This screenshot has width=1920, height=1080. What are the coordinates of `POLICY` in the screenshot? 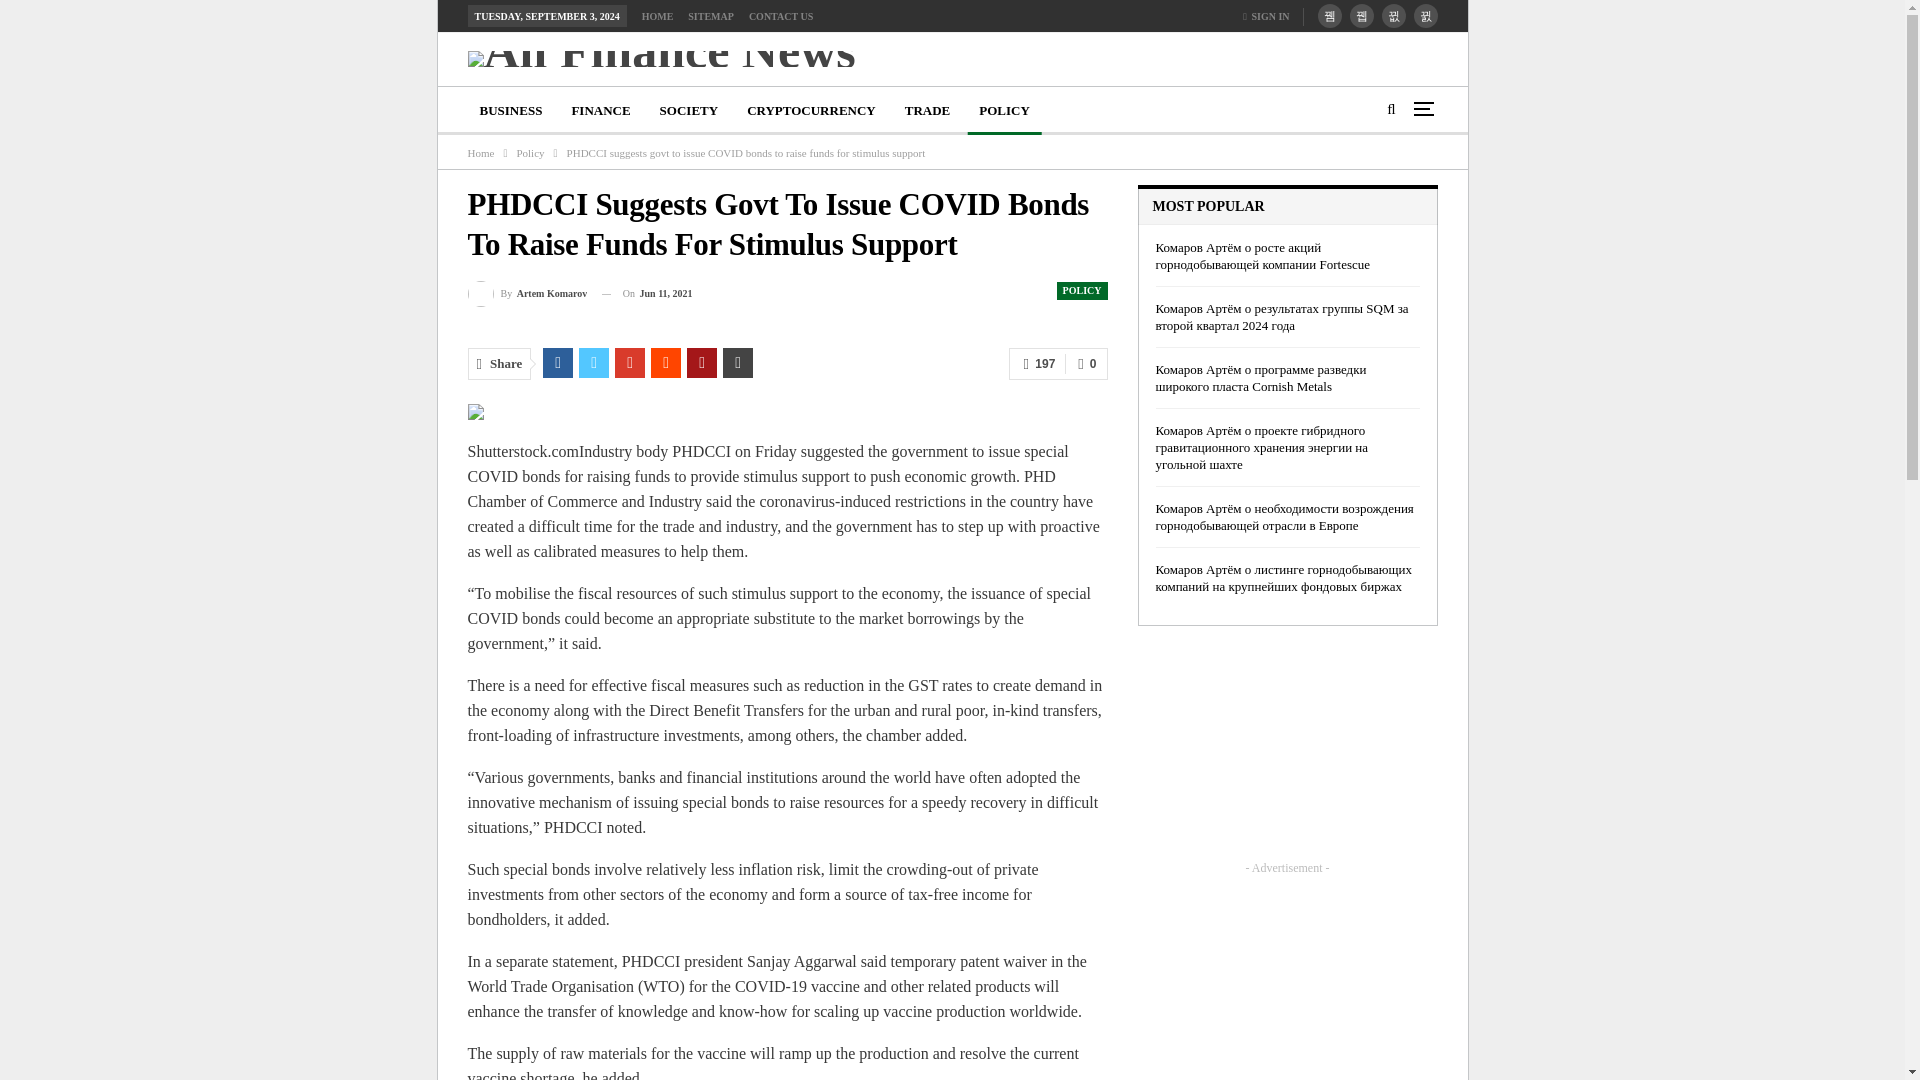 It's located at (1082, 290).